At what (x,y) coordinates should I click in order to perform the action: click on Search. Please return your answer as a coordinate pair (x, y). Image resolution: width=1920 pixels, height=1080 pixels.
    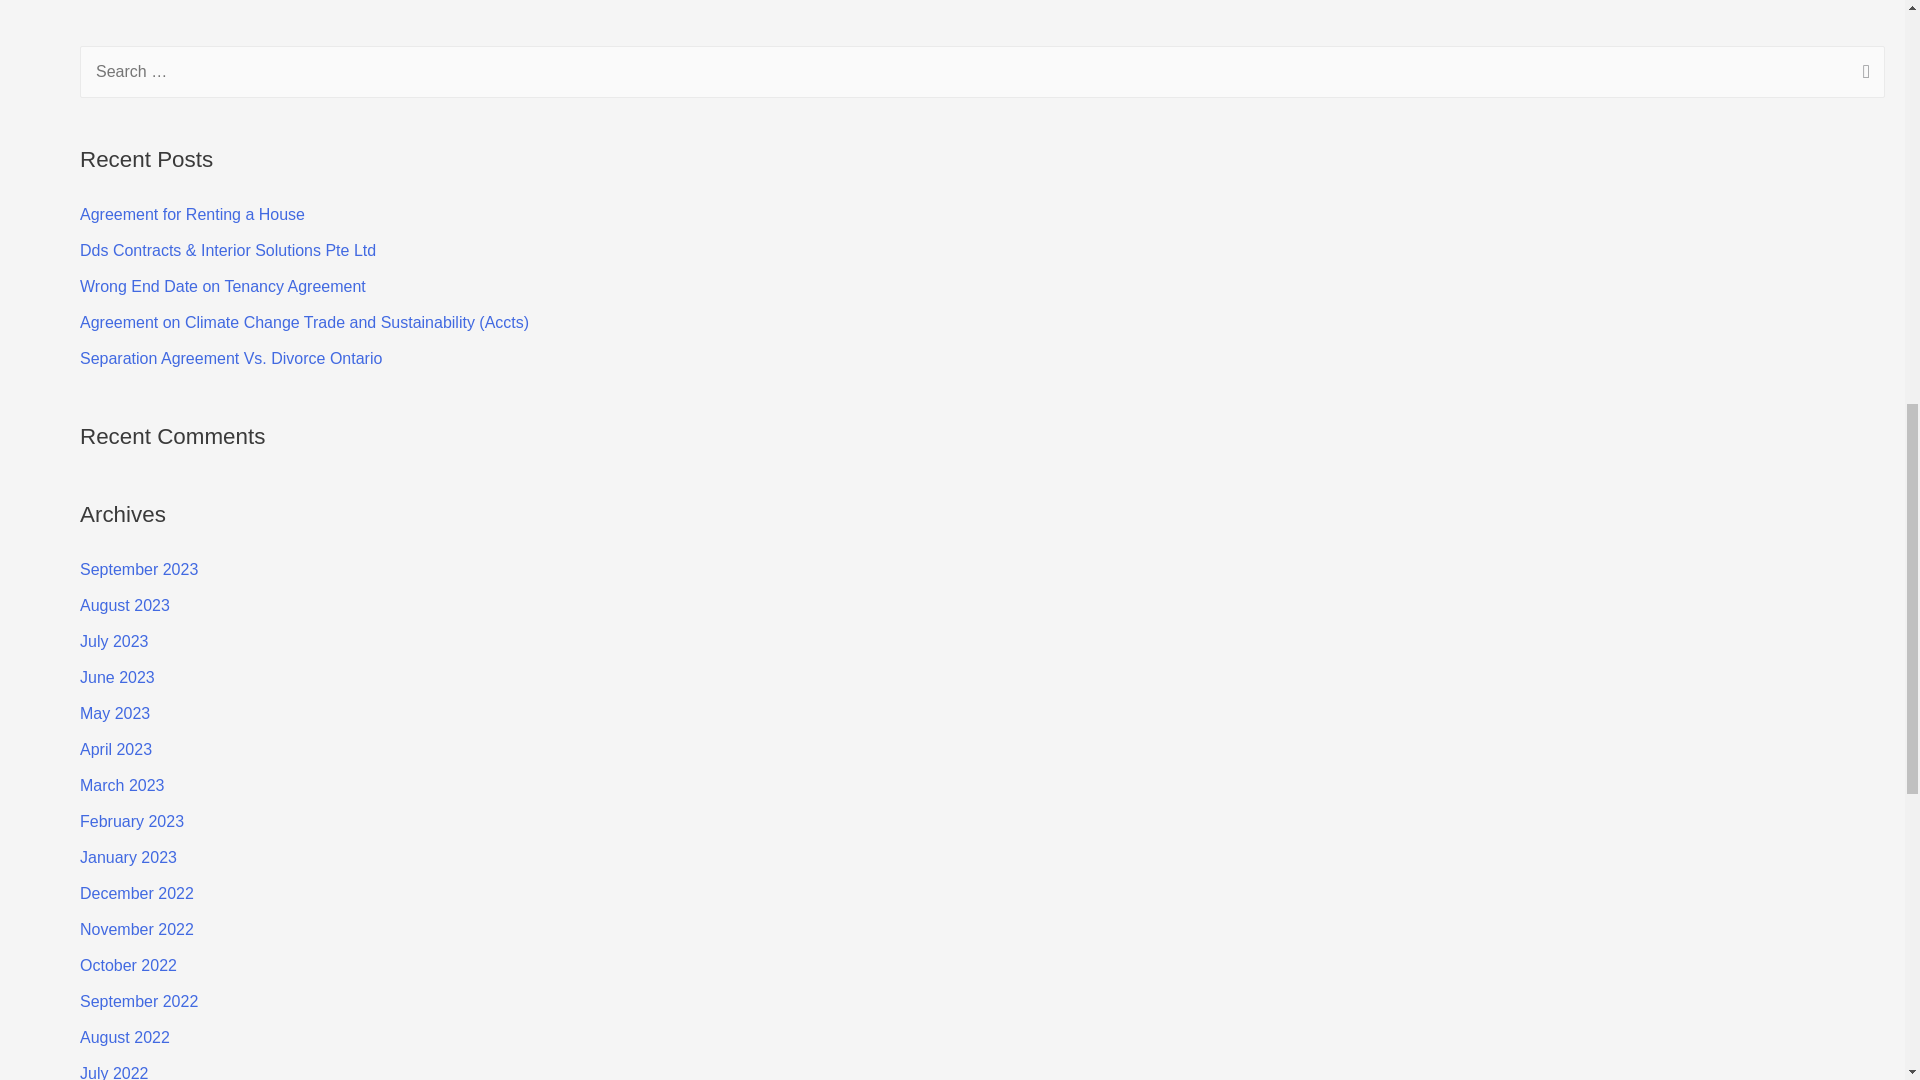
    Looking at the image, I should click on (1862, 74).